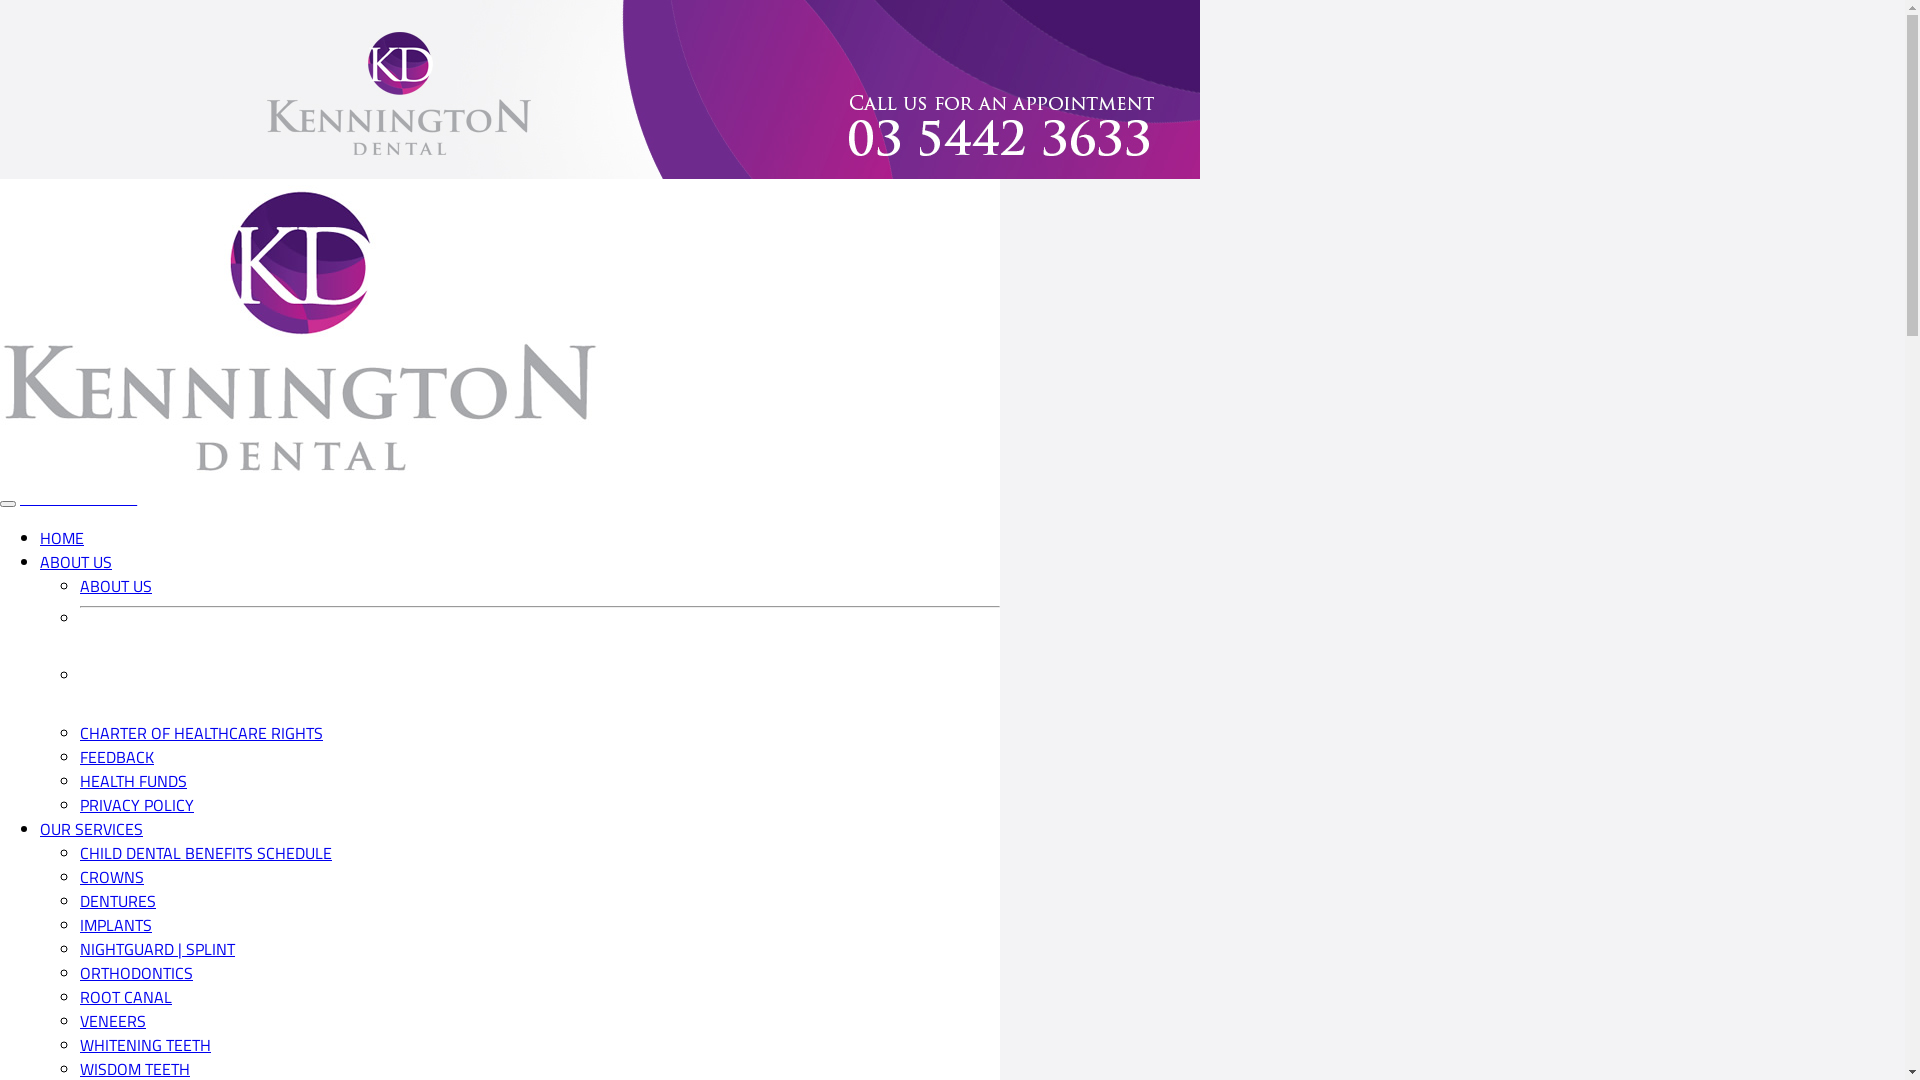  I want to click on DENTURES, so click(118, 901).